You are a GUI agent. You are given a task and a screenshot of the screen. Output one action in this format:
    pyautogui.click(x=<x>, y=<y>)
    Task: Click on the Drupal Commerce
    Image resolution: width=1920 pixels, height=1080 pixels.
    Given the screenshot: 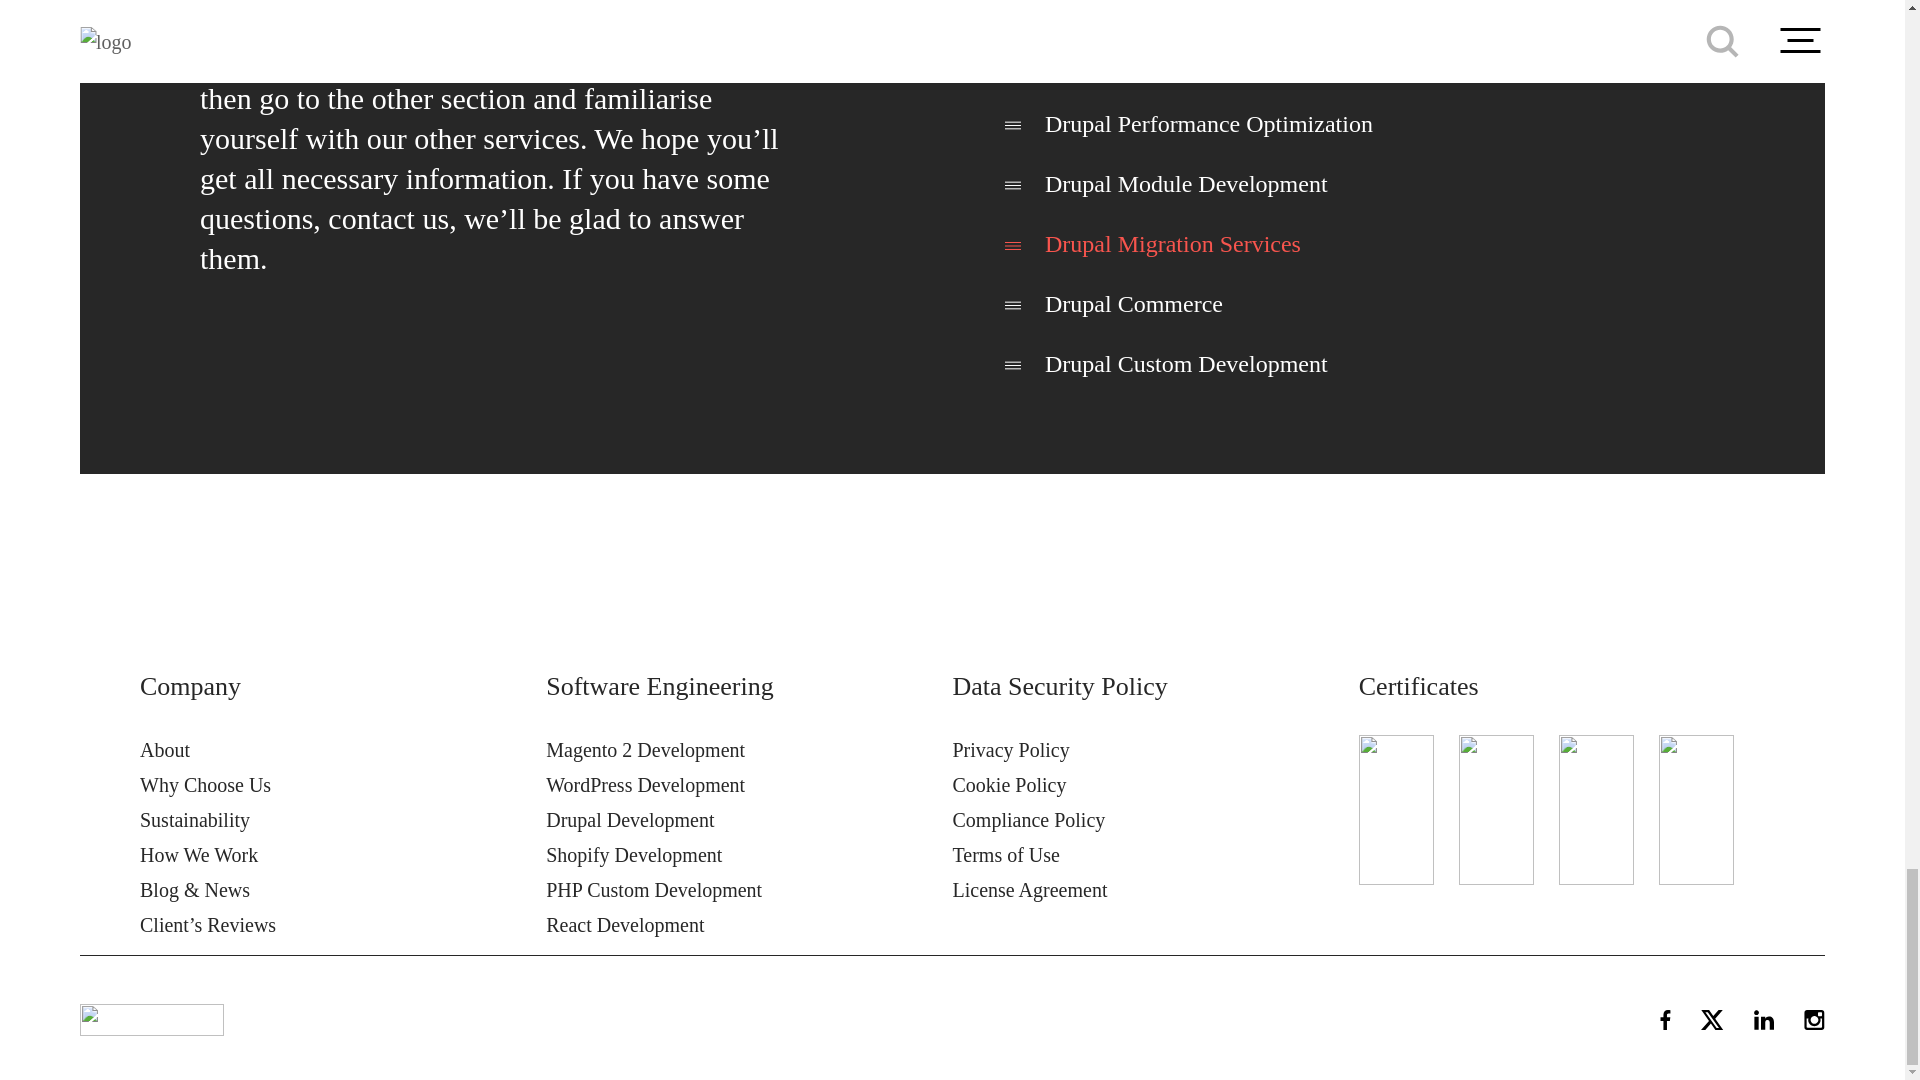 What is the action you would take?
    pyautogui.click(x=1134, y=304)
    